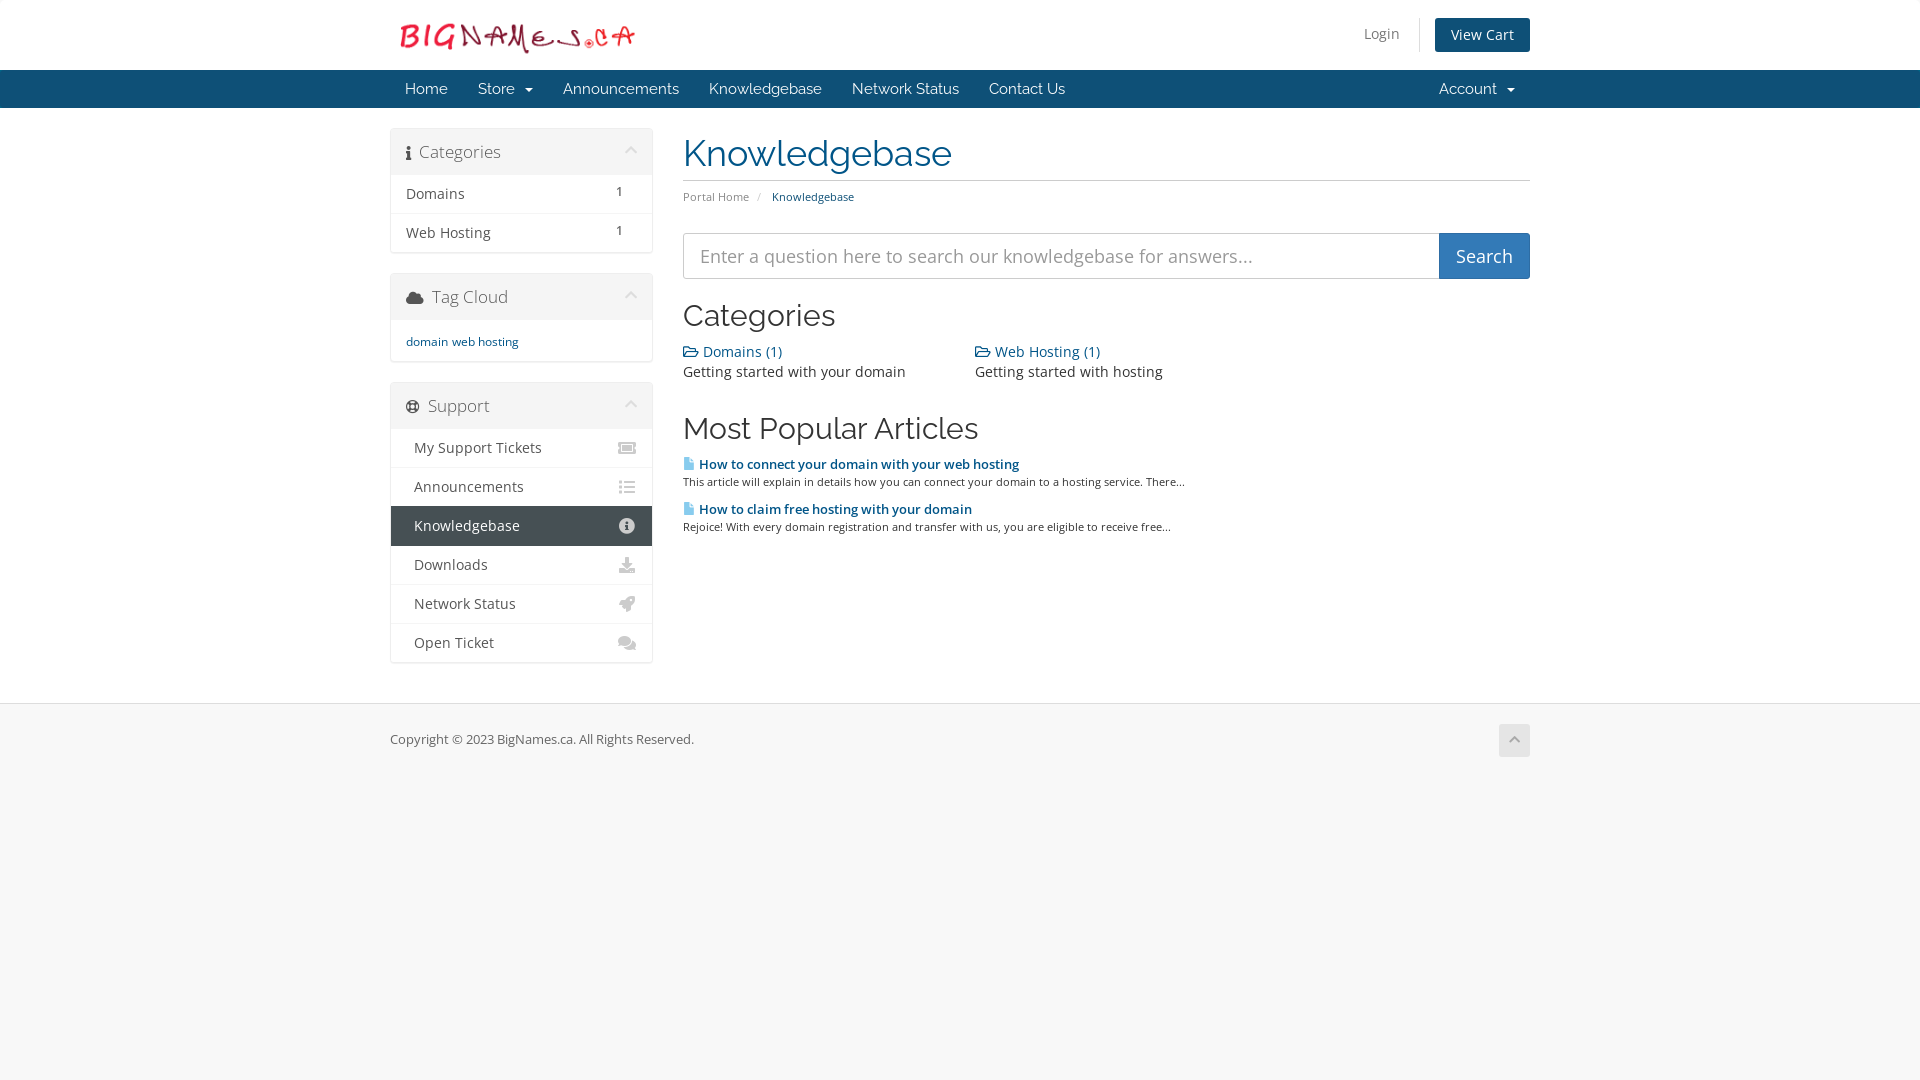 The width and height of the screenshot is (1920, 1080). I want to click on Portal Home, so click(715, 196).